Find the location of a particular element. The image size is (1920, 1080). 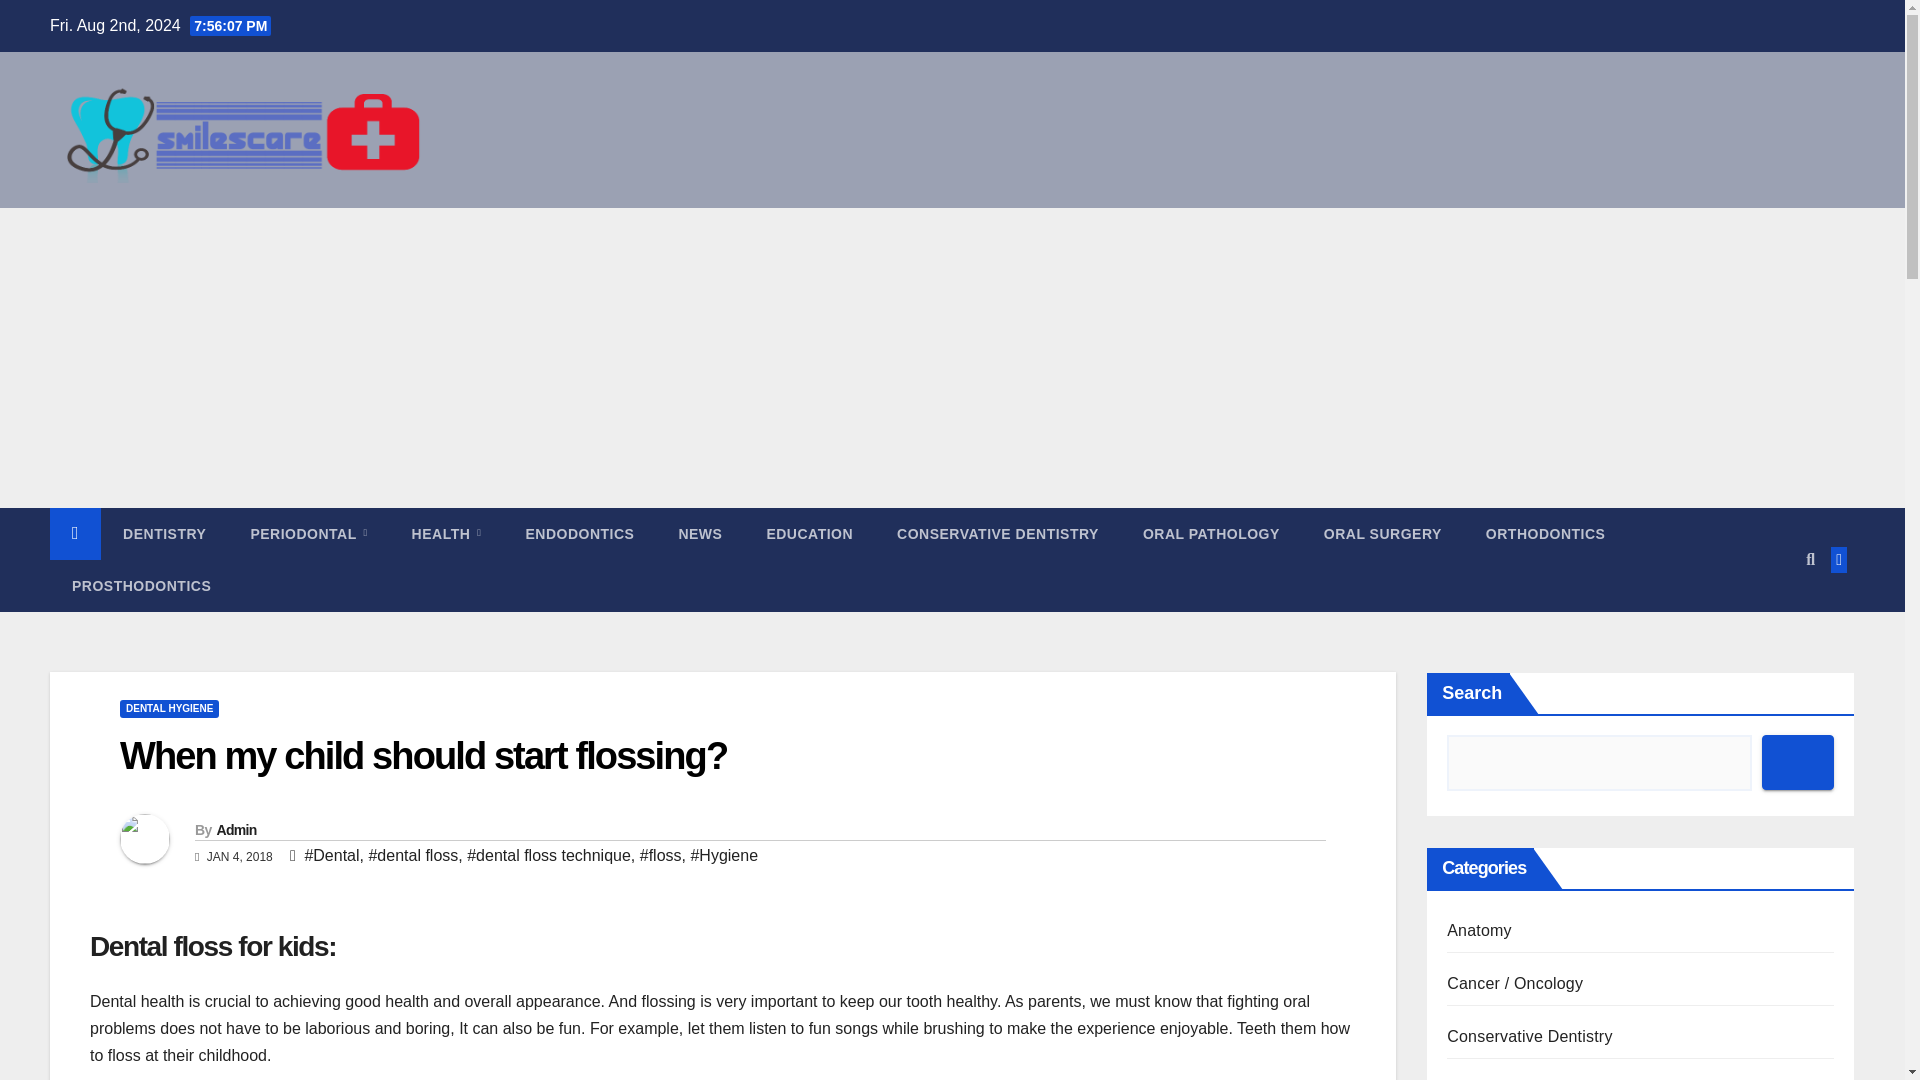

EDUCATION is located at coordinates (810, 534).